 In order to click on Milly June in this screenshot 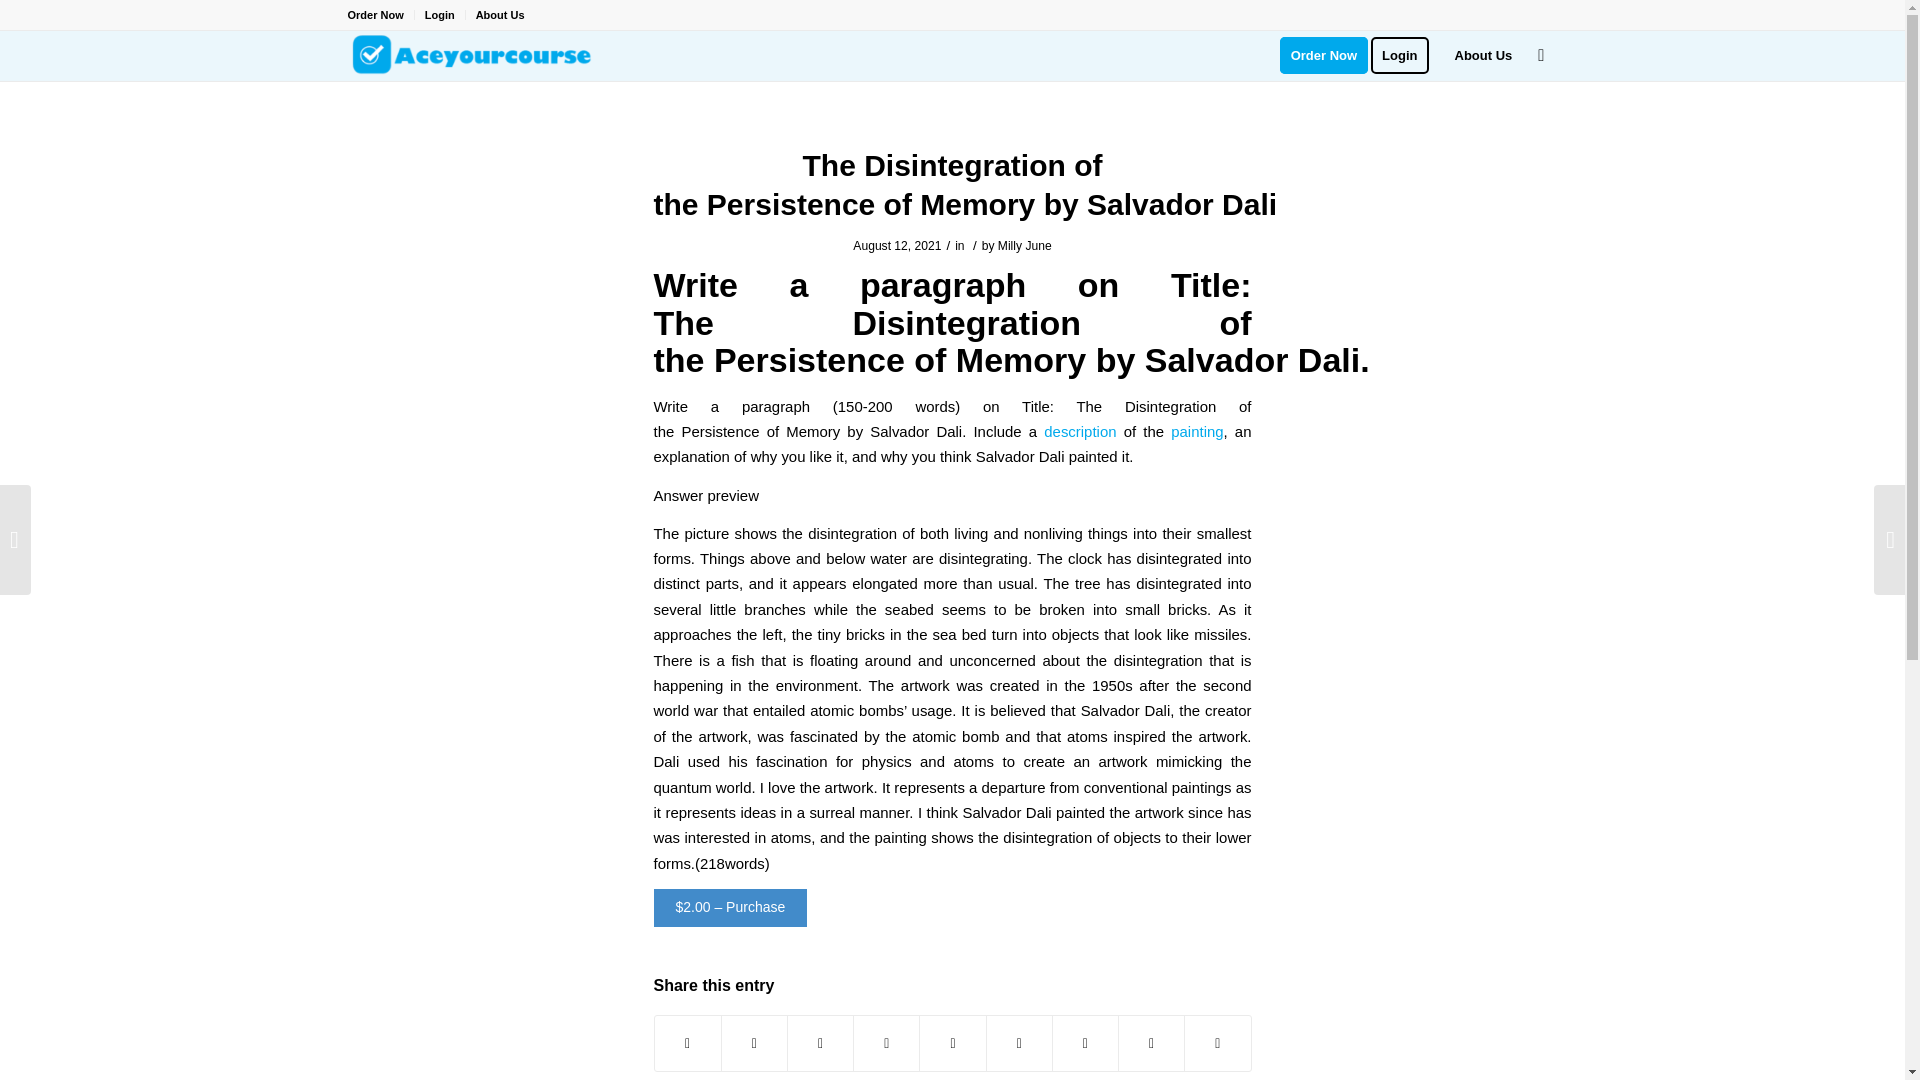, I will do `click(1025, 245)`.